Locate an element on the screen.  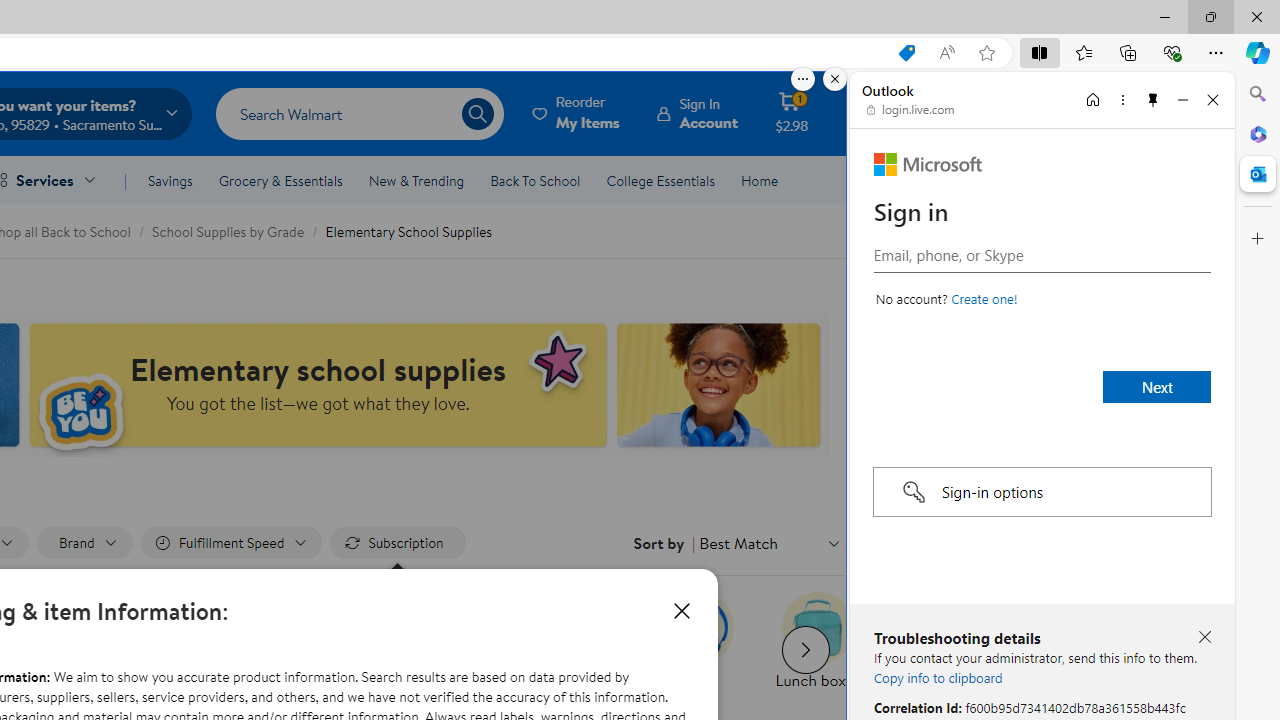
Close Search pane is located at coordinates (1258, 94).